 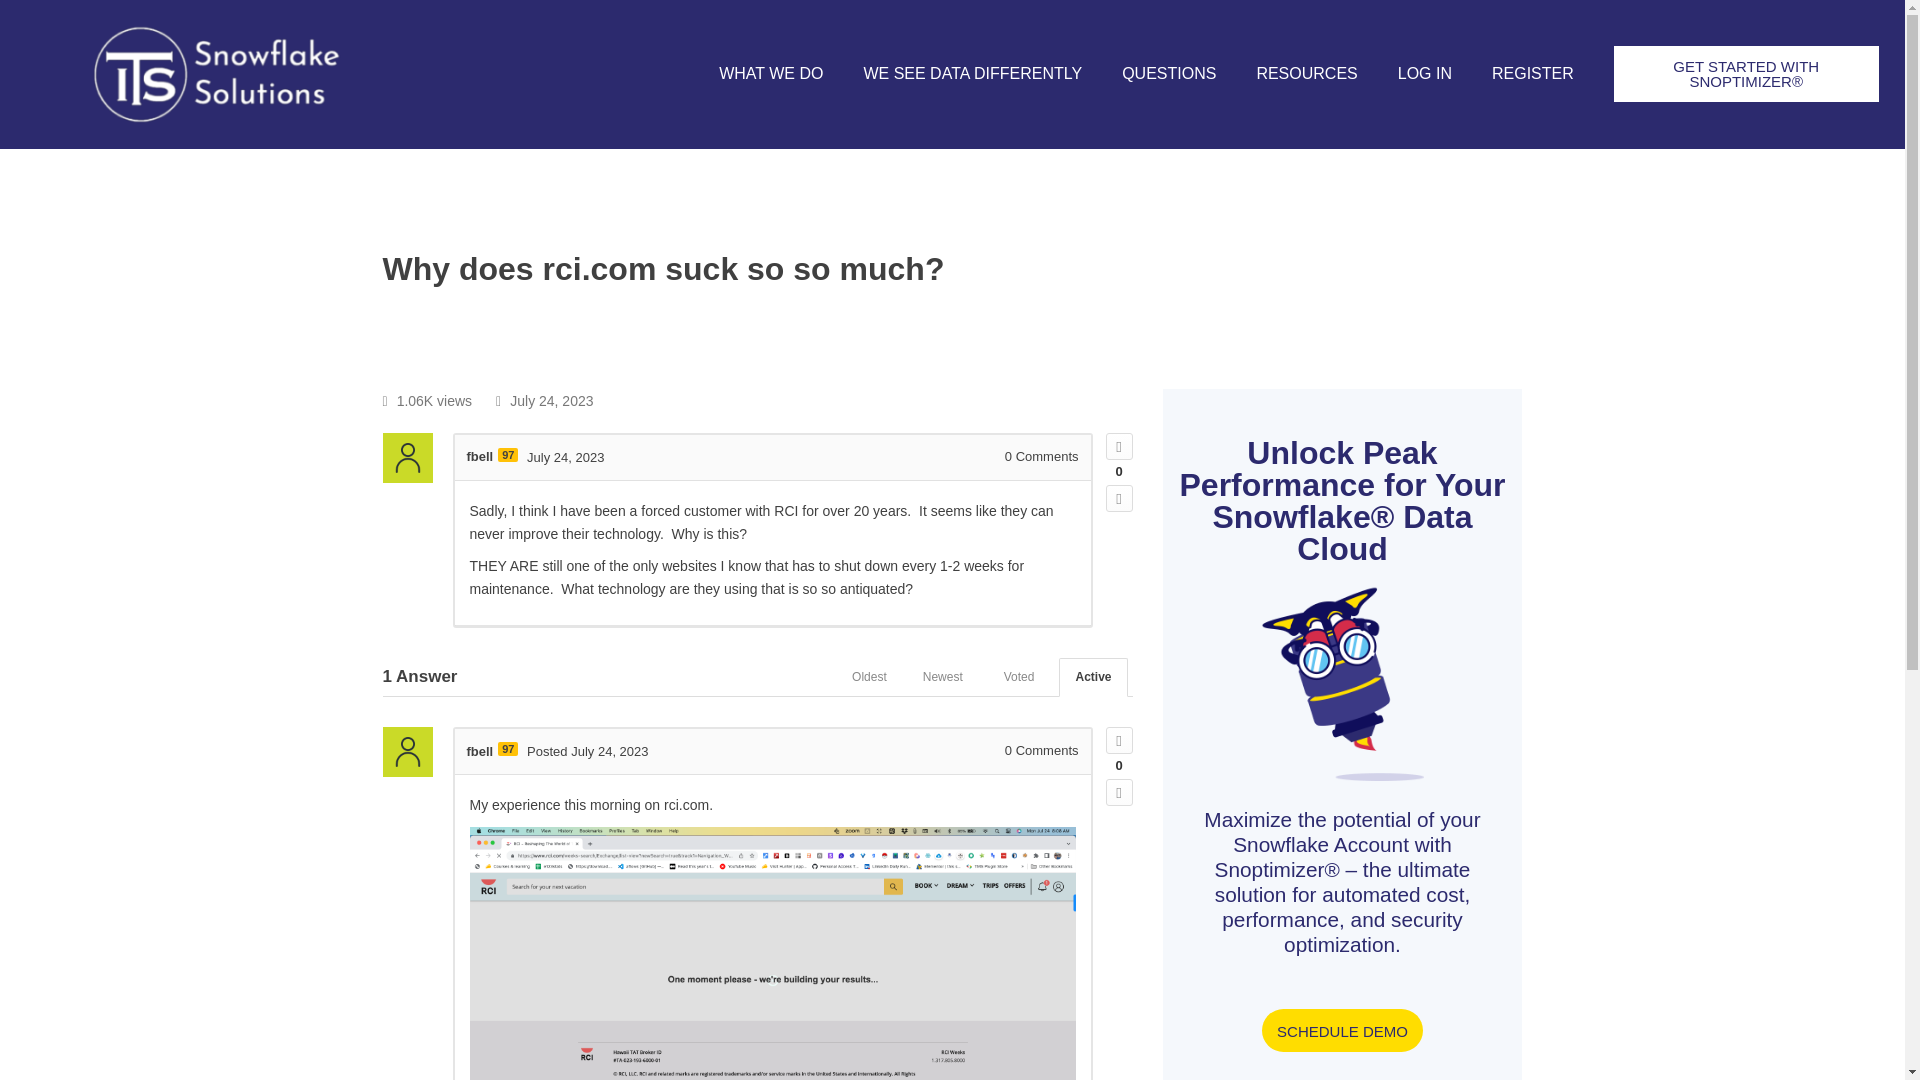 What do you see at coordinates (1118, 498) in the screenshot?
I see `Down vote this question` at bounding box center [1118, 498].